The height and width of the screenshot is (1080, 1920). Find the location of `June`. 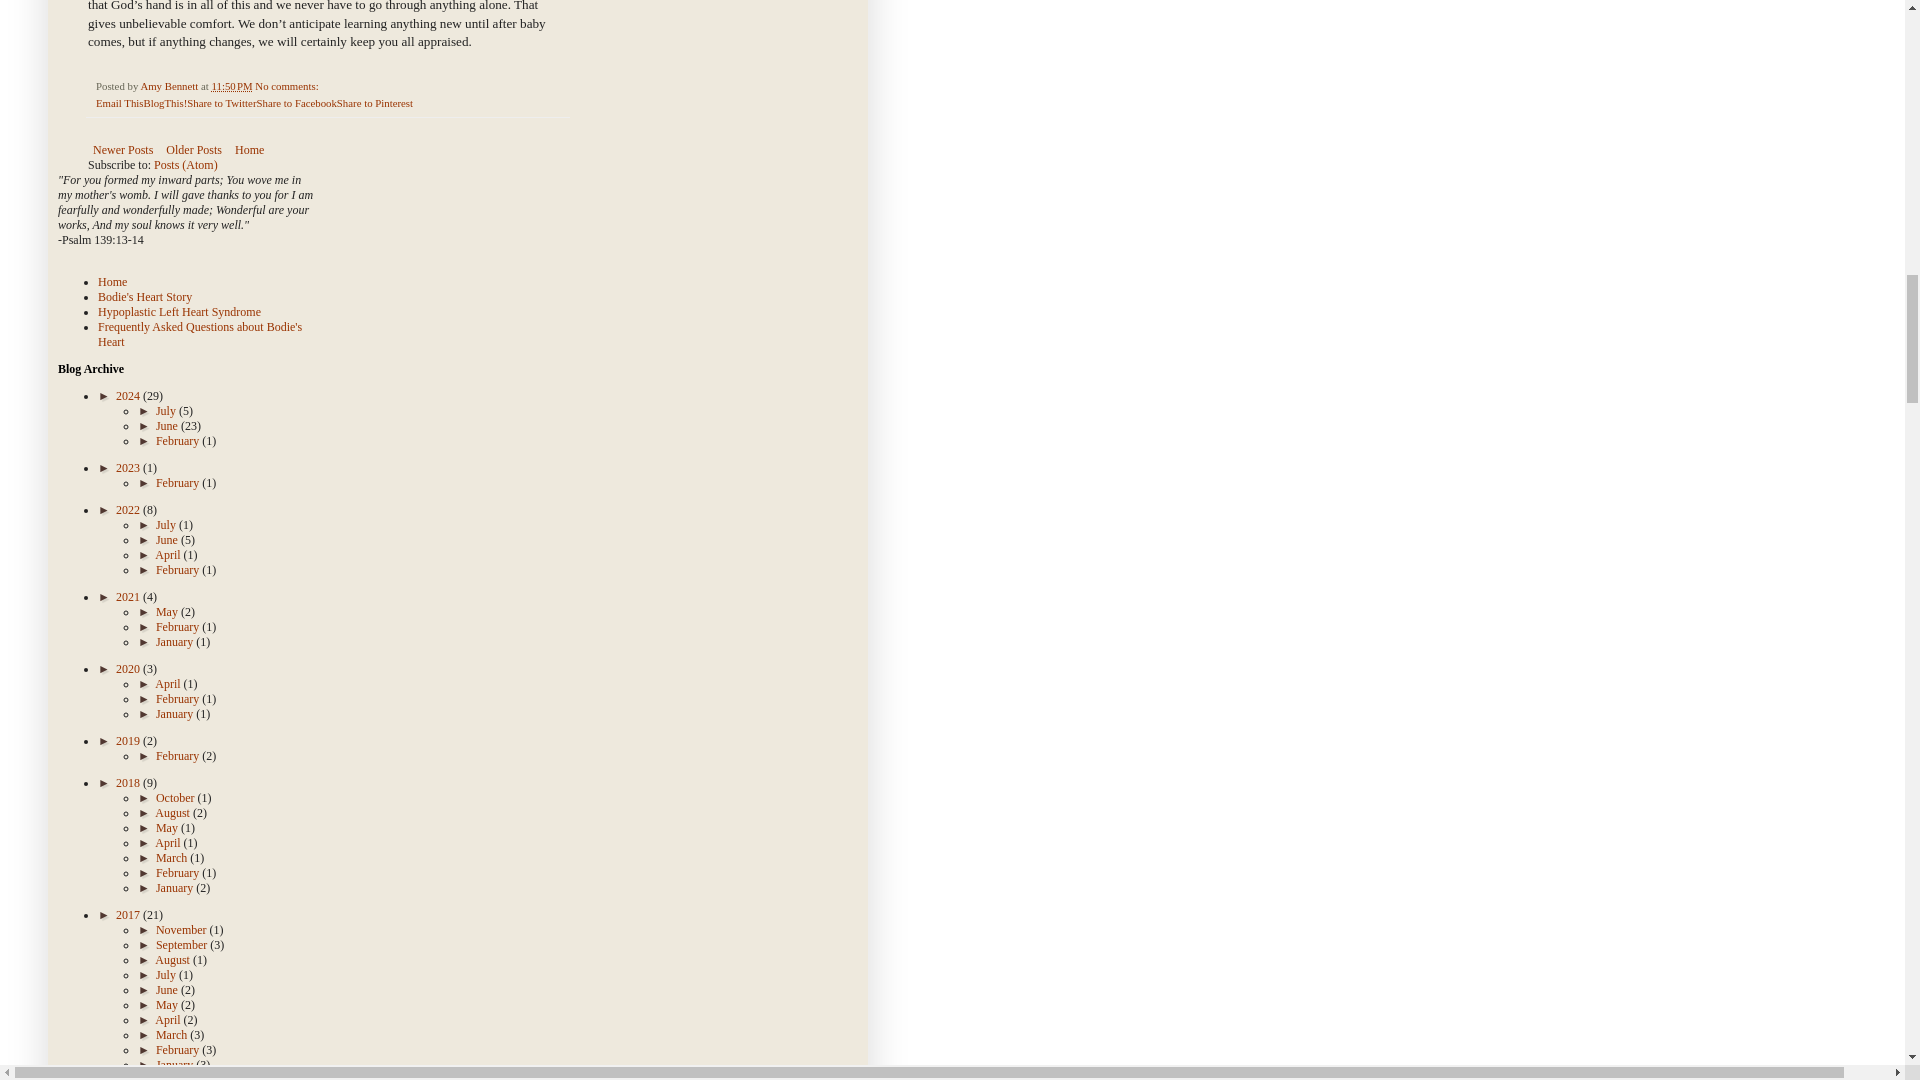

June is located at coordinates (168, 540).